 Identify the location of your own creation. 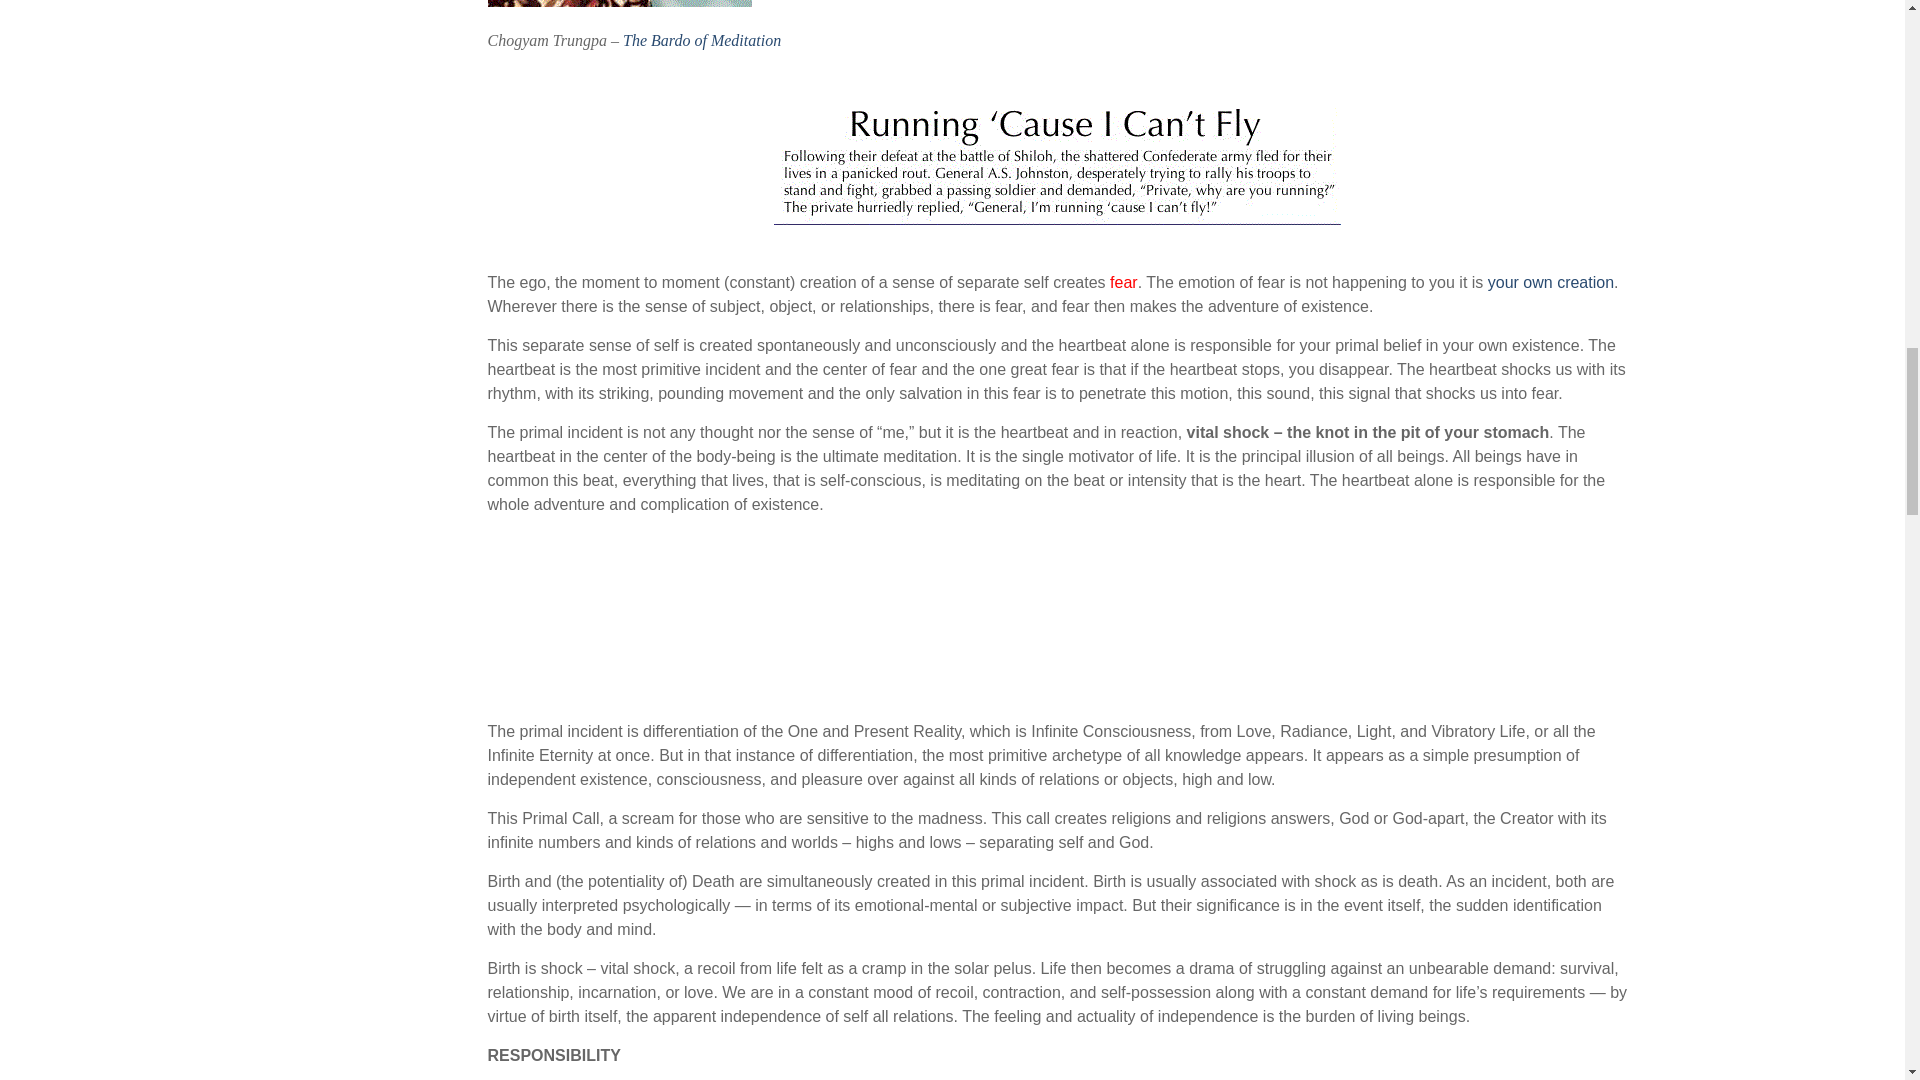
(1551, 282).